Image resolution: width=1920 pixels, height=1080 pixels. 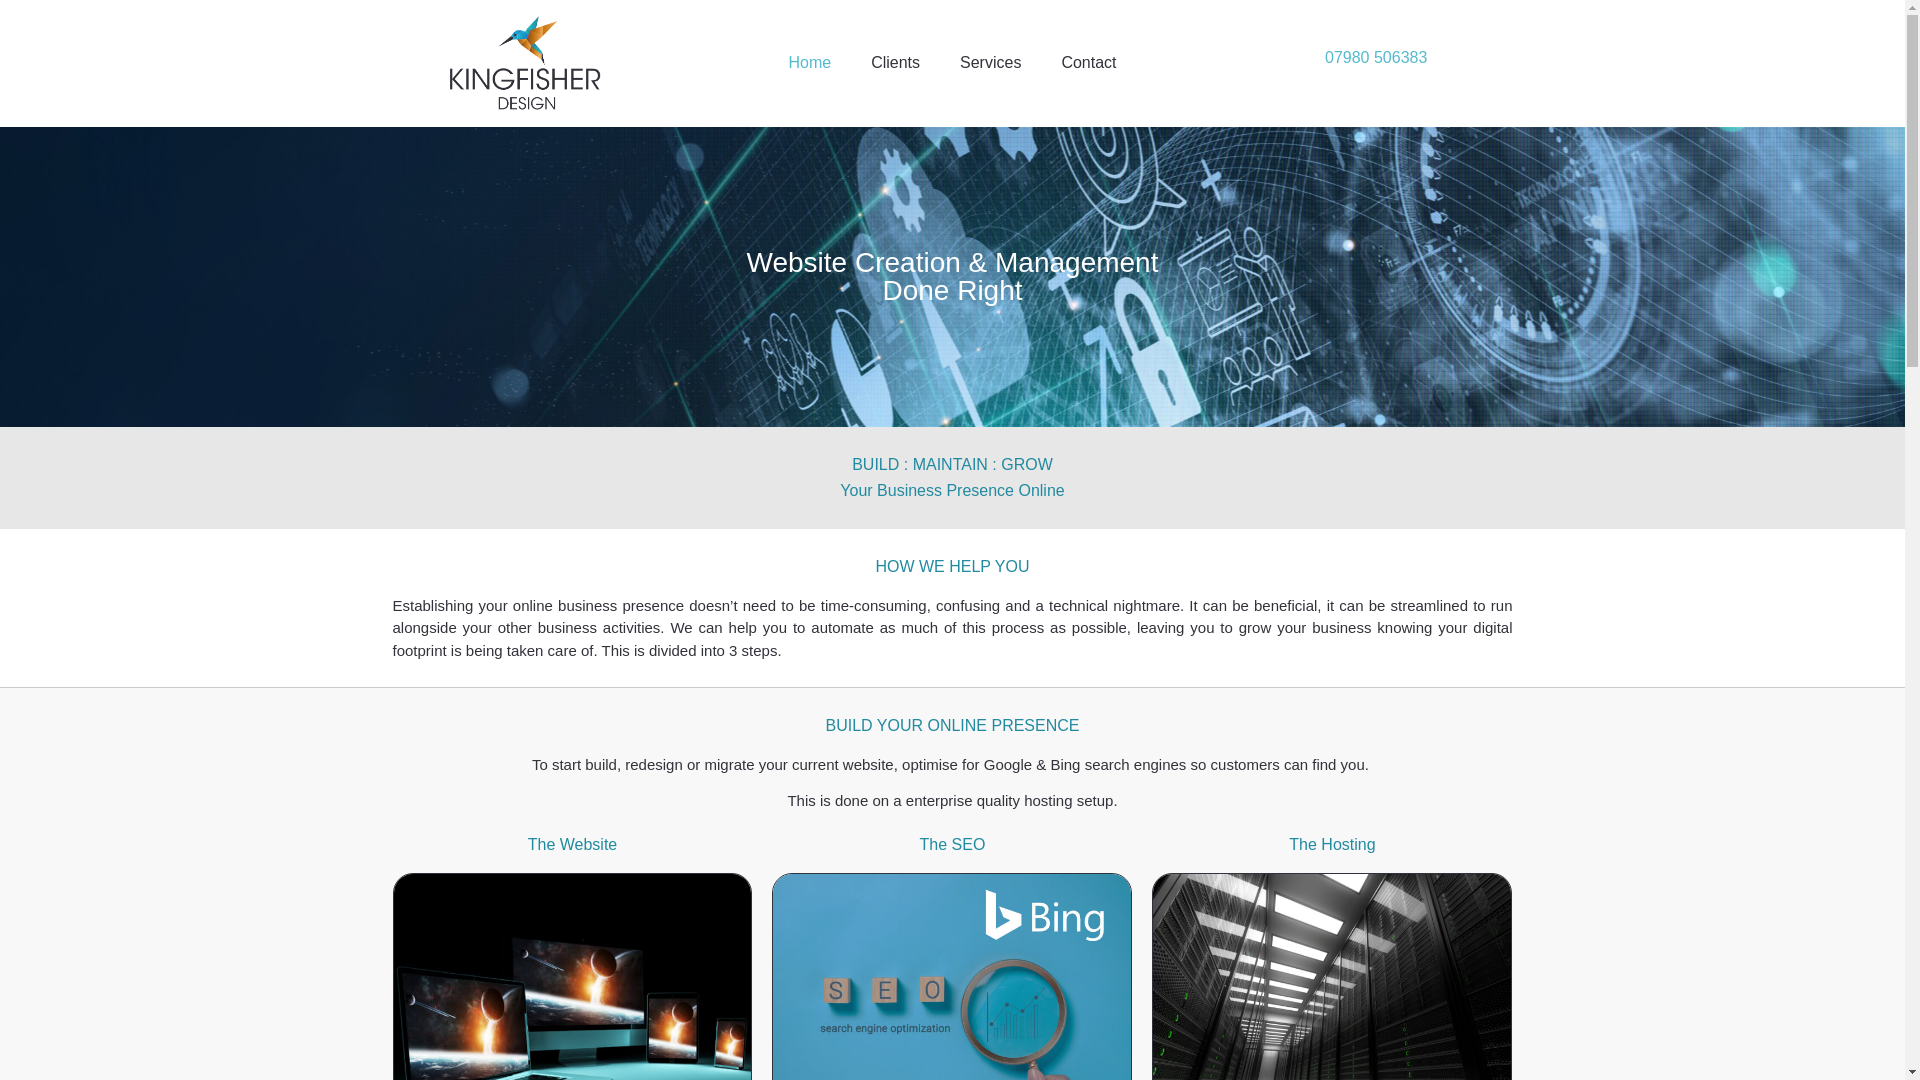 What do you see at coordinates (809, 62) in the screenshot?
I see `Home` at bounding box center [809, 62].